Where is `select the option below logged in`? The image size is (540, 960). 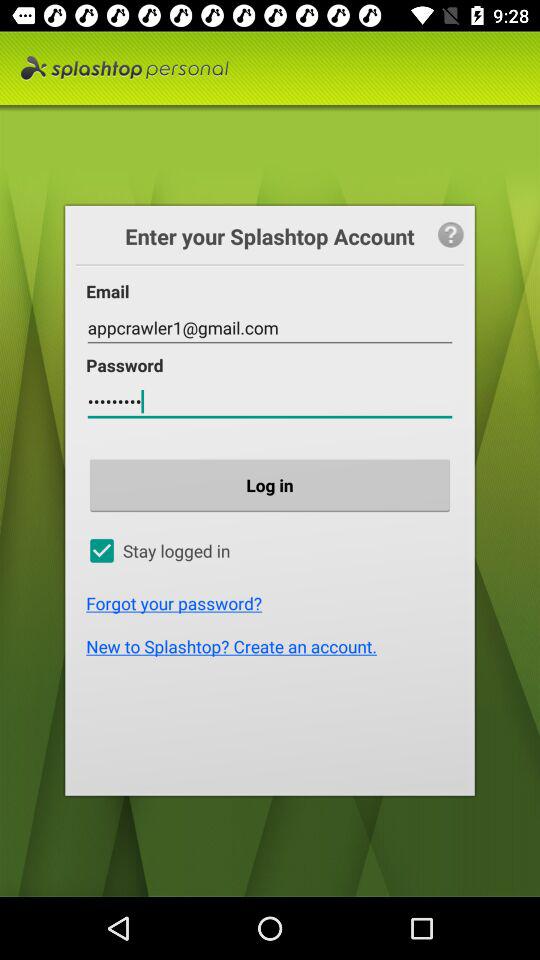 select the option below logged in is located at coordinates (274, 604).